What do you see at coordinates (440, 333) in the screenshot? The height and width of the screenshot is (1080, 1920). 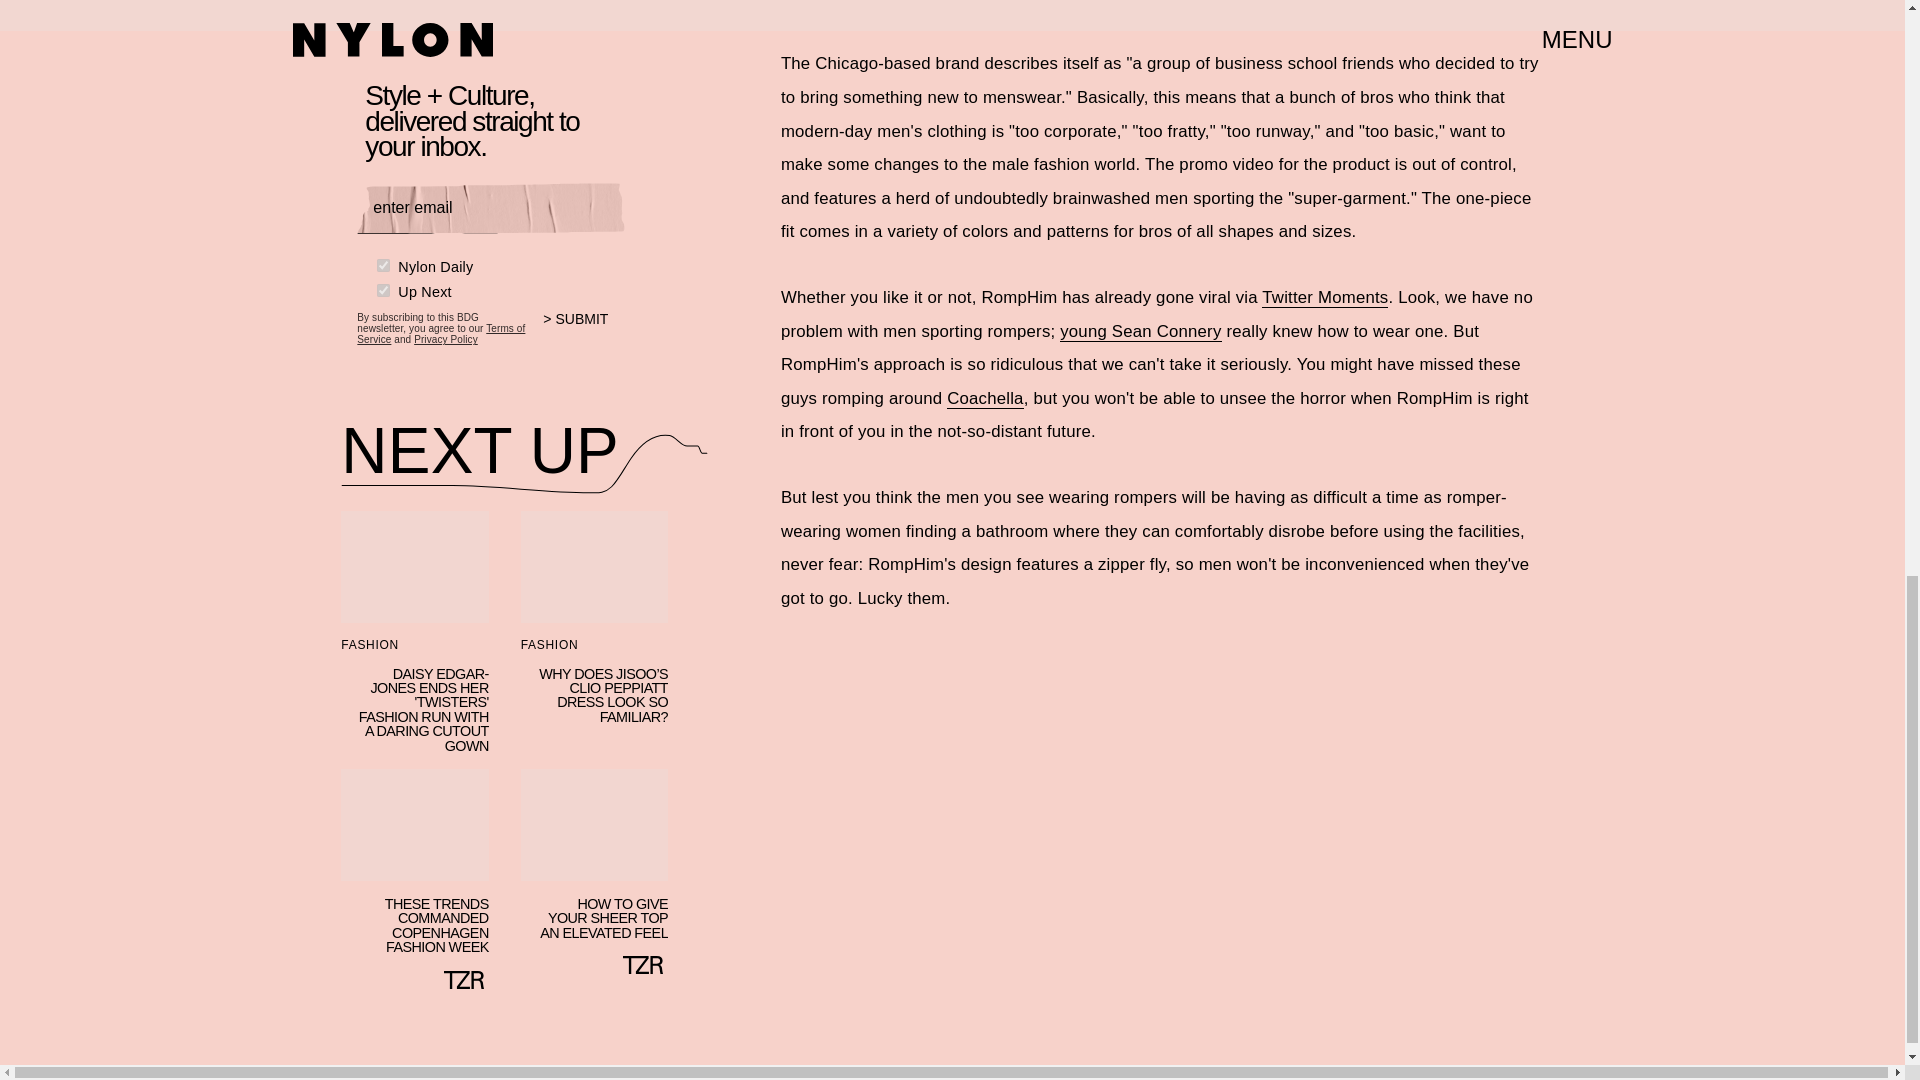 I see `Terms of Service` at bounding box center [440, 333].